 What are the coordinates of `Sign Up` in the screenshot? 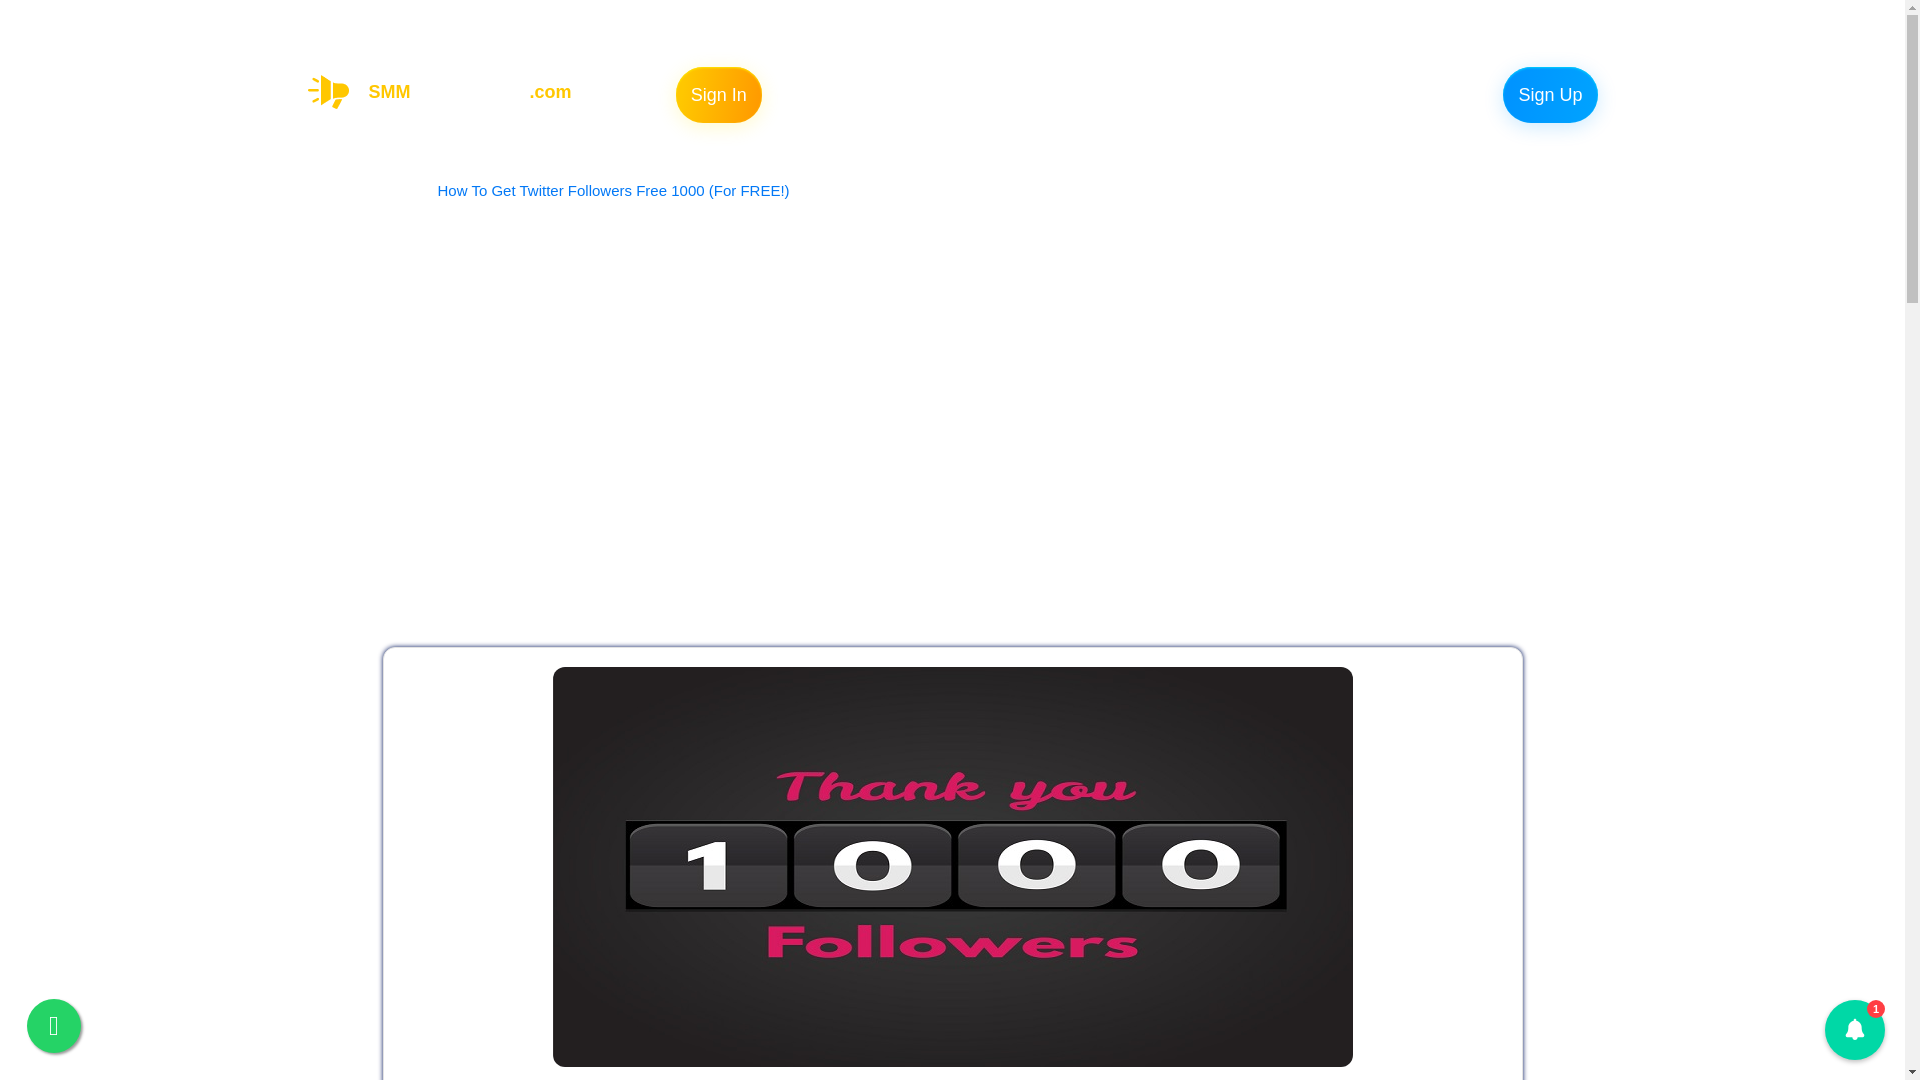 It's located at (447, 91).